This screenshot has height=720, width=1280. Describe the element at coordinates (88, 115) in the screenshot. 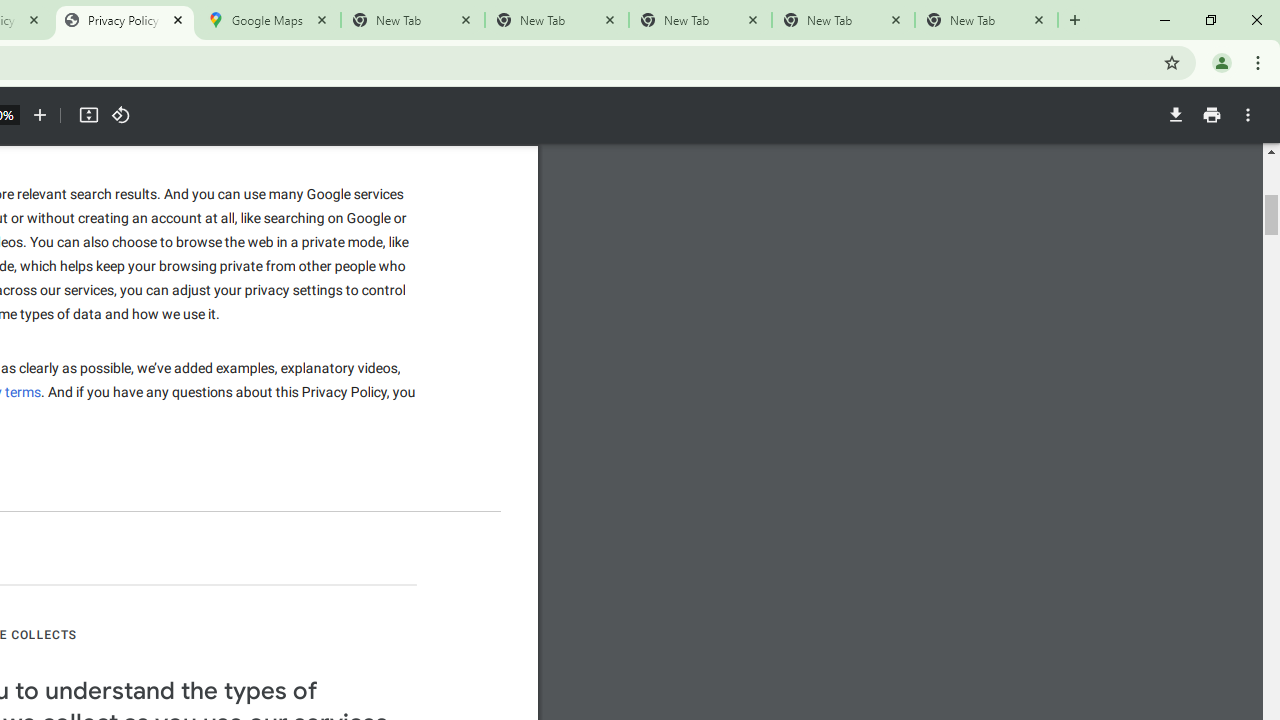

I see `Fit to page` at that location.